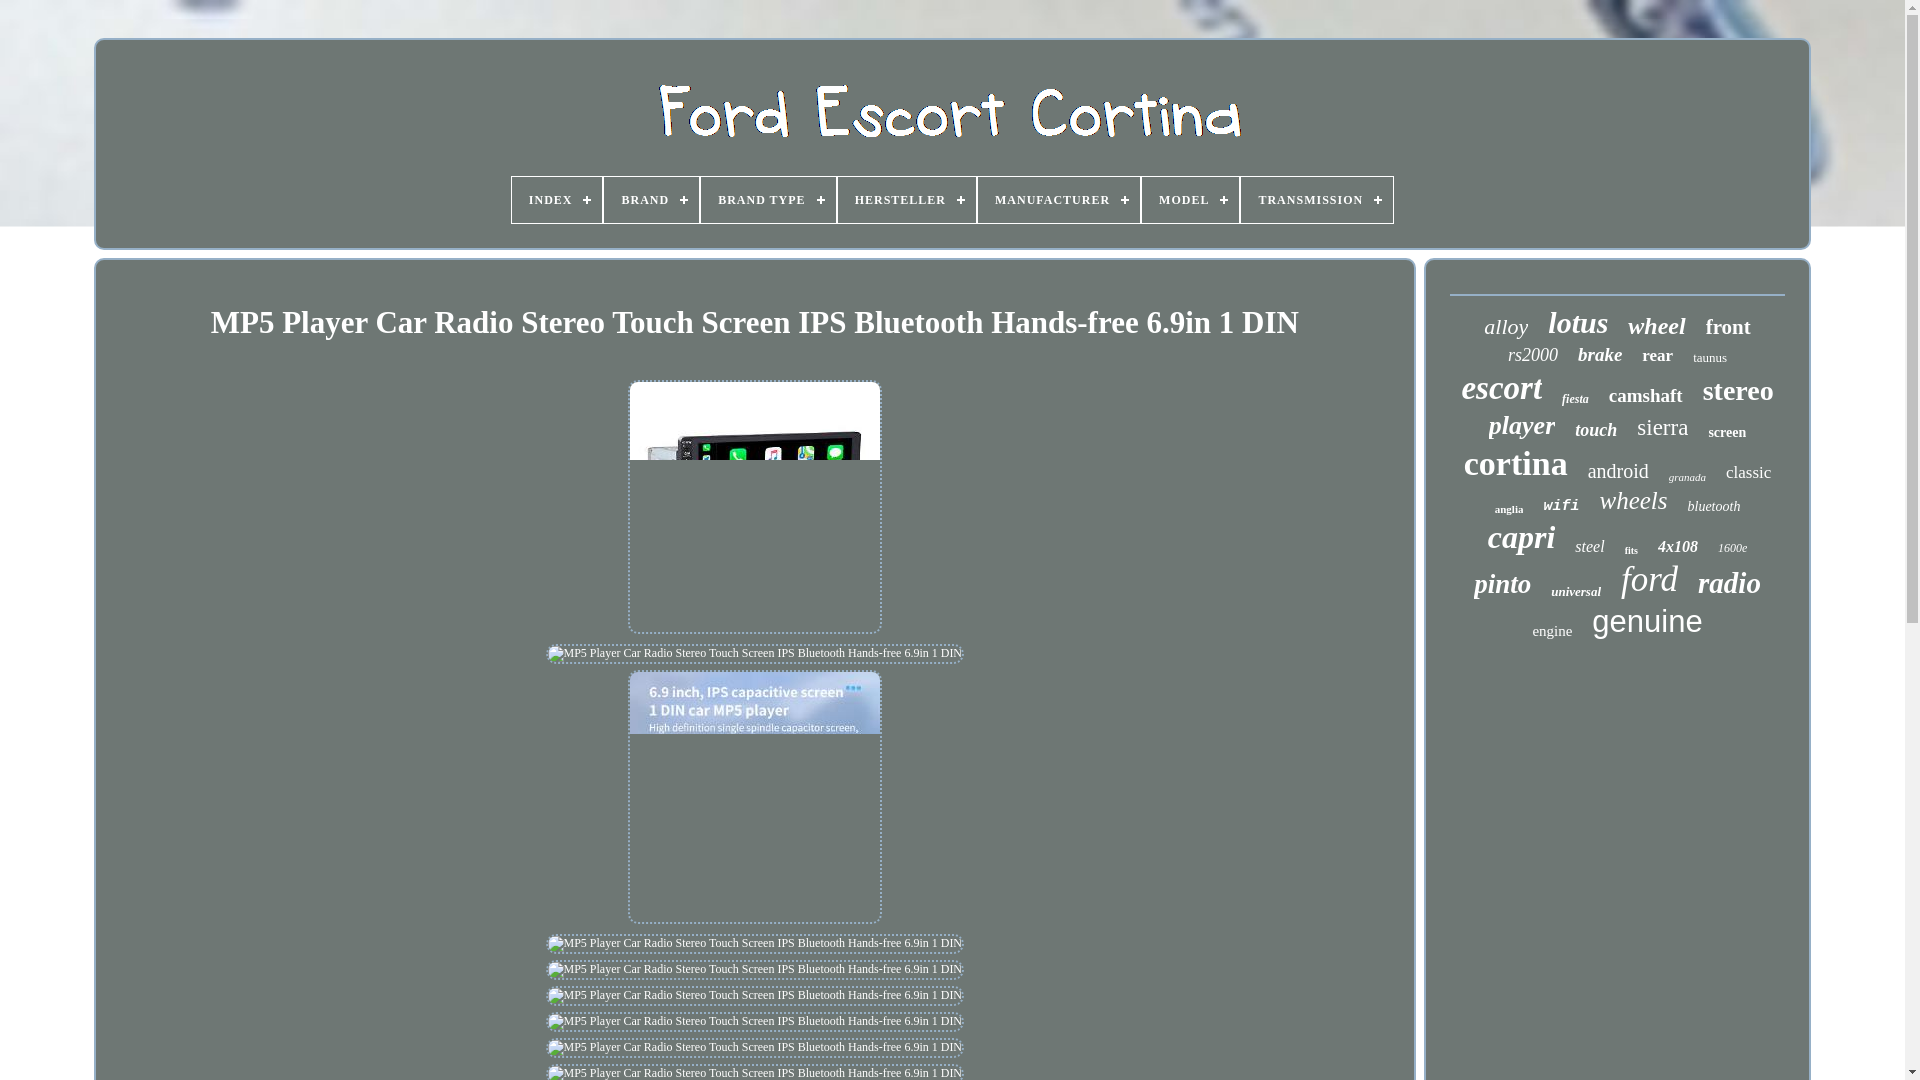 This screenshot has height=1080, width=1920. I want to click on BRAND, so click(651, 200).